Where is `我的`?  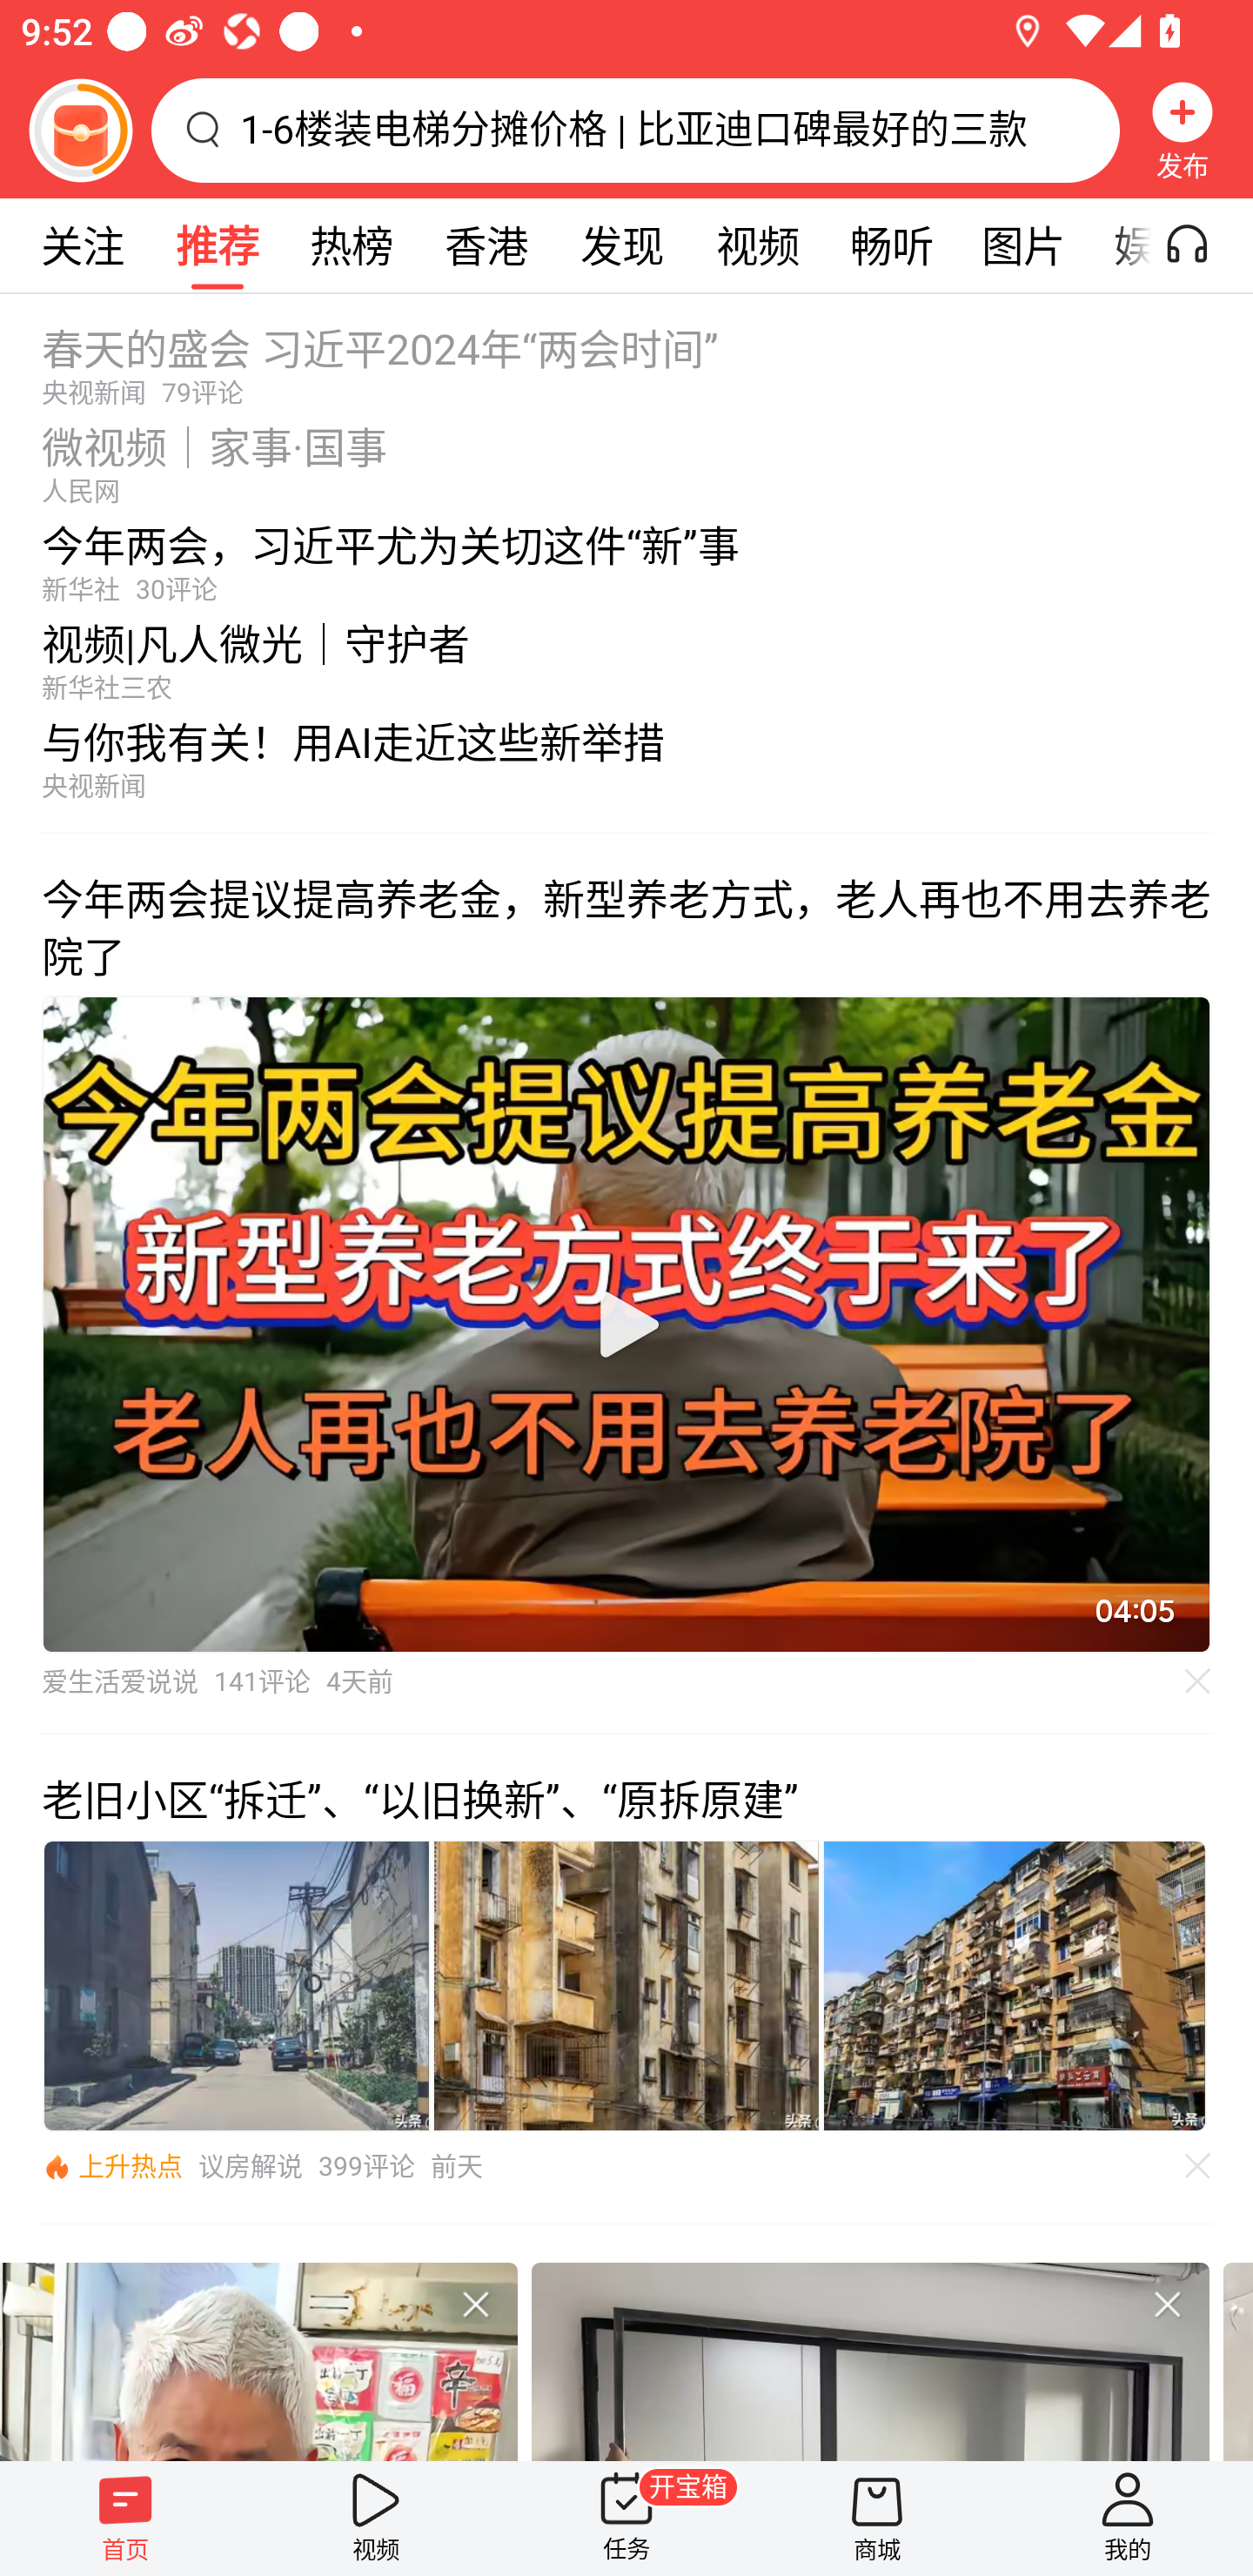
我的 is located at coordinates (1128, 2518).